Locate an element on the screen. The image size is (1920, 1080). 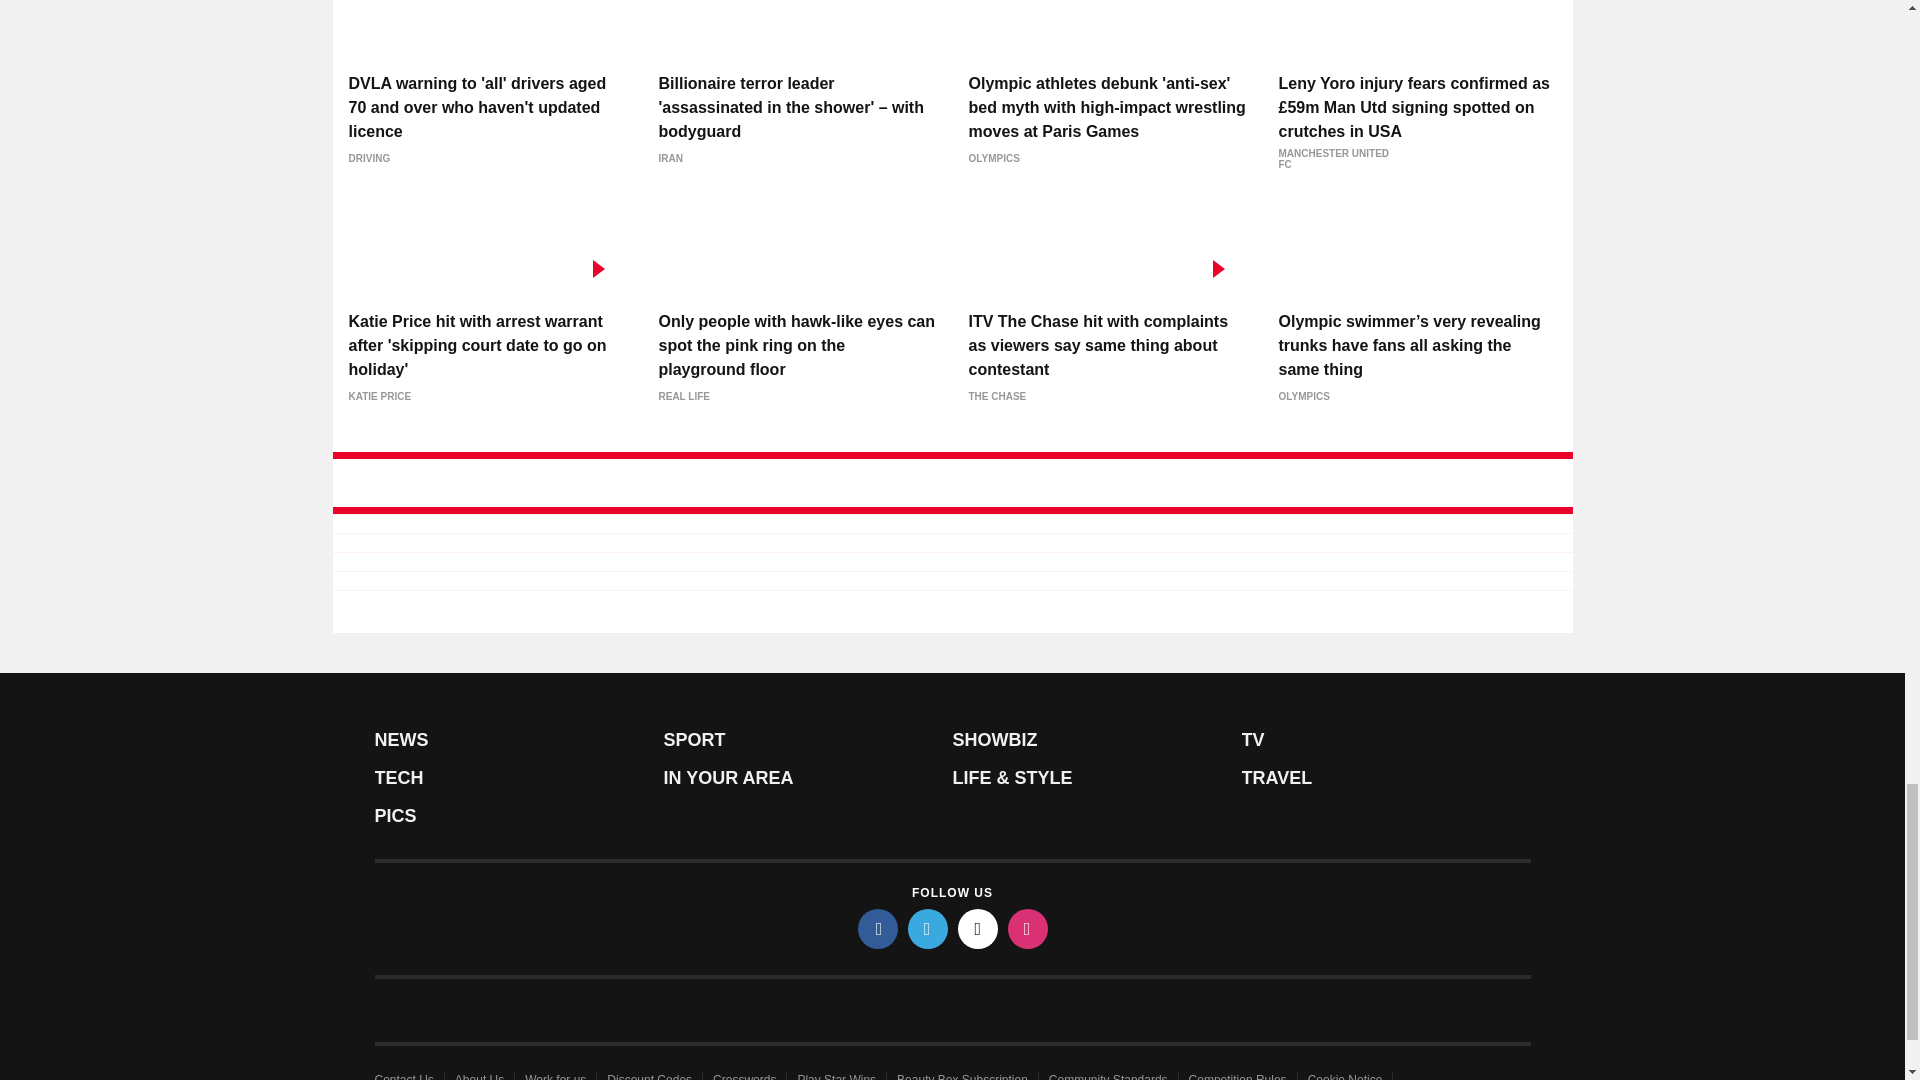
instagram is located at coordinates (1028, 929).